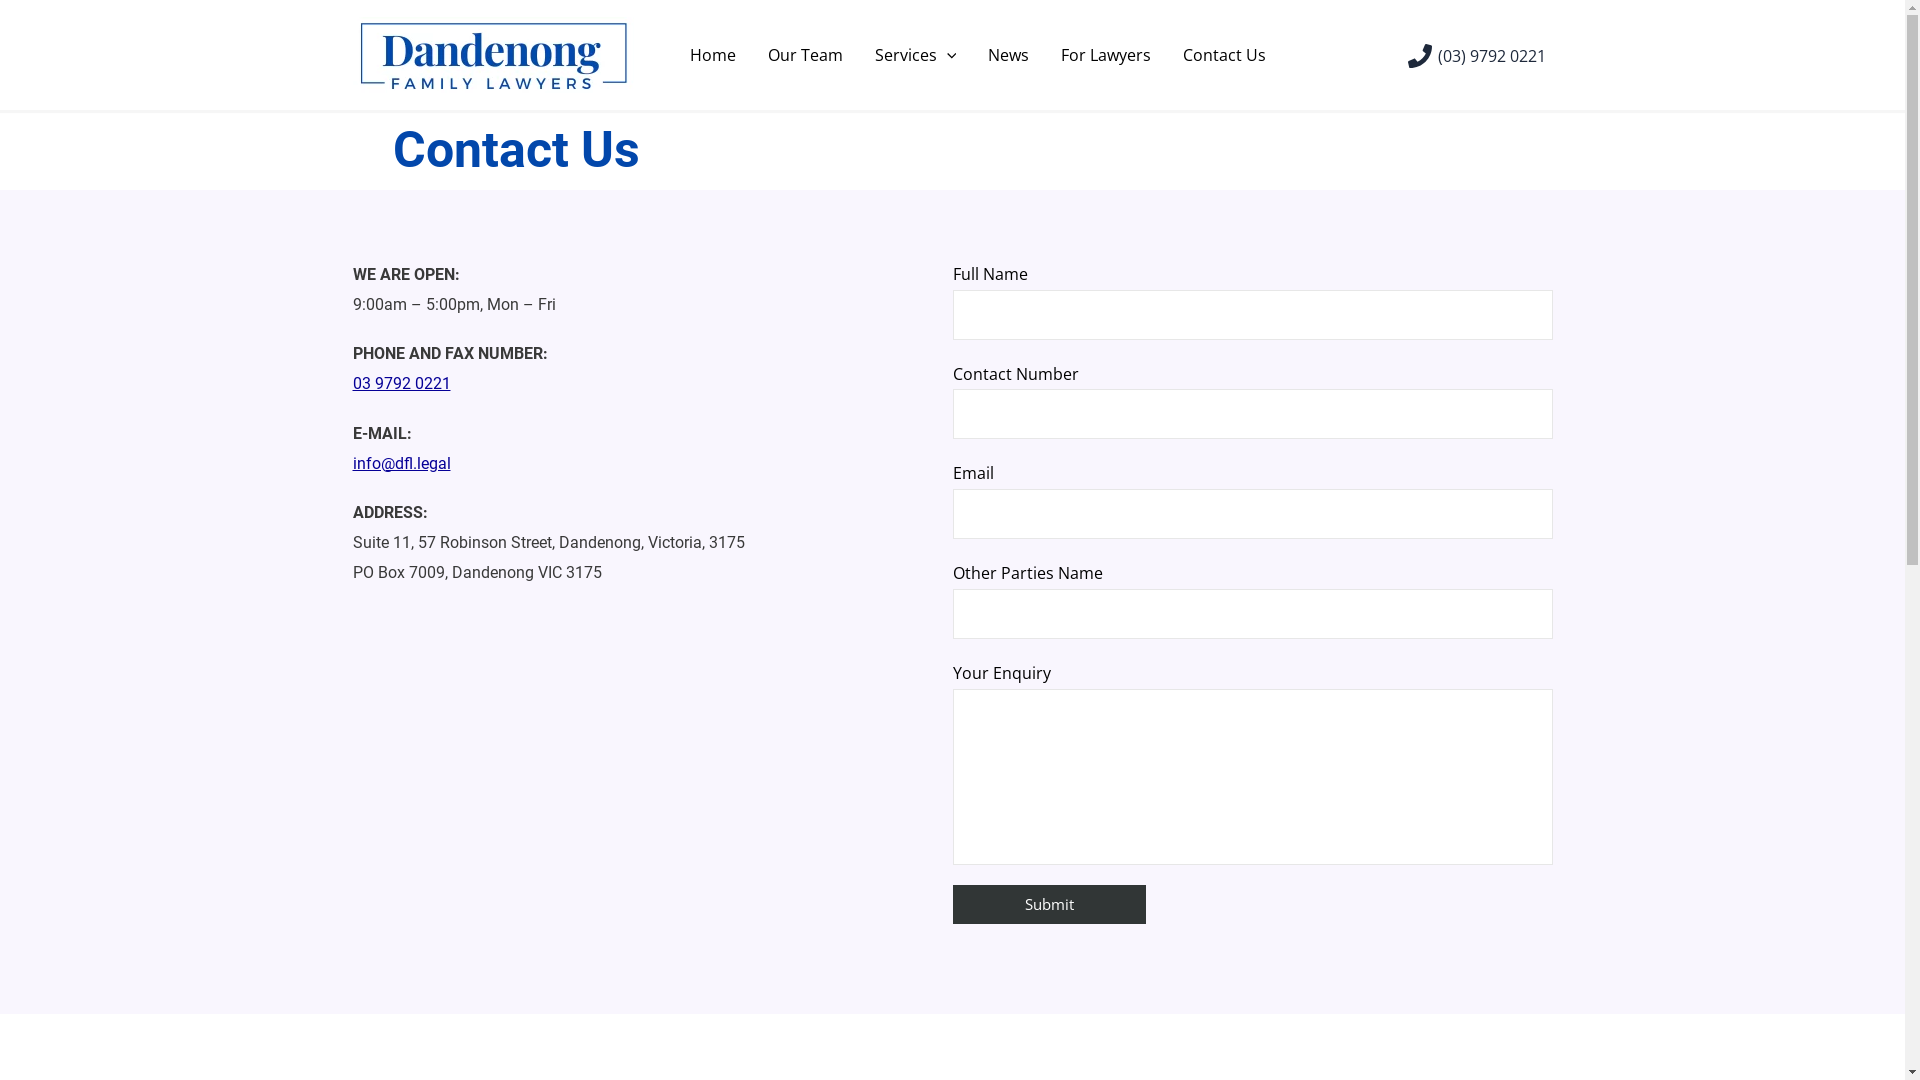 The width and height of the screenshot is (1920, 1080). I want to click on News, so click(1008, 55).